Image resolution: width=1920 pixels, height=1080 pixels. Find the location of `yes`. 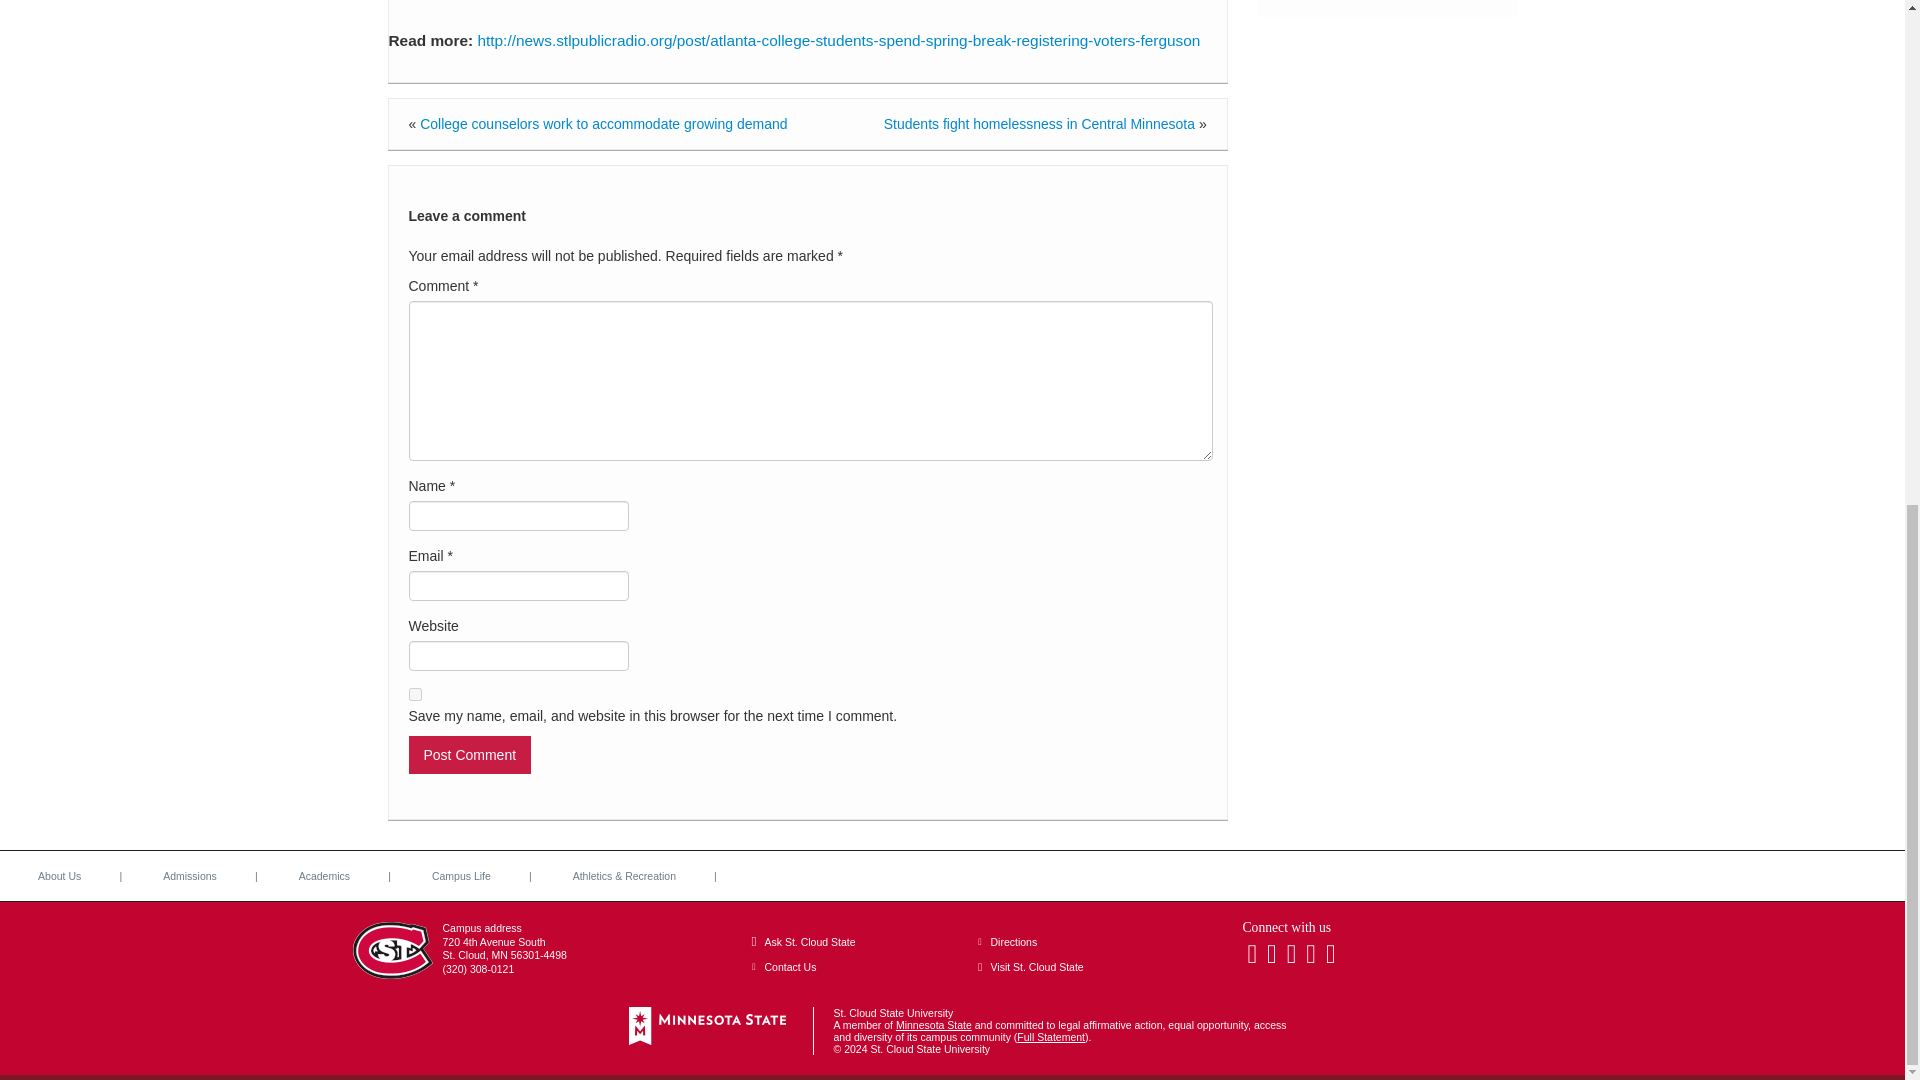

yes is located at coordinates (414, 694).